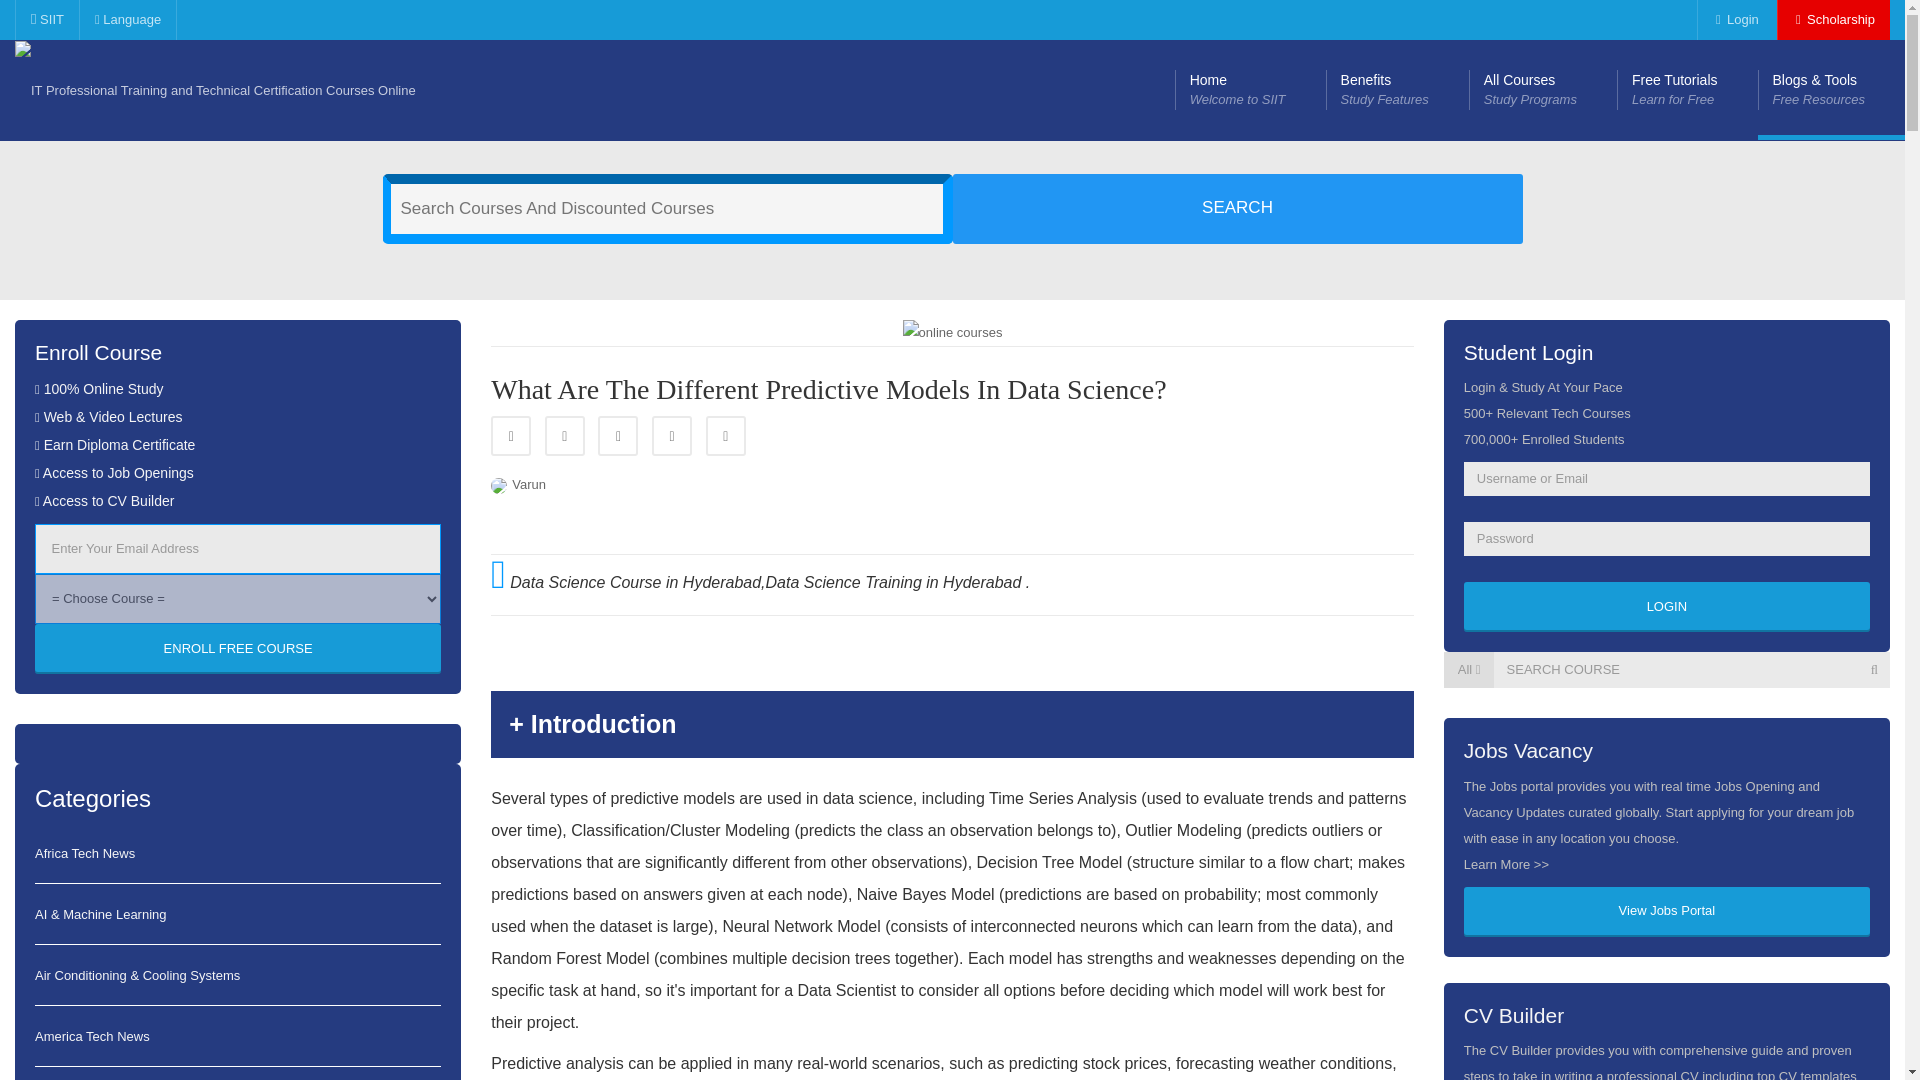  I want to click on SIIT - Scholars International Institute Of Technology, so click(216, 90).